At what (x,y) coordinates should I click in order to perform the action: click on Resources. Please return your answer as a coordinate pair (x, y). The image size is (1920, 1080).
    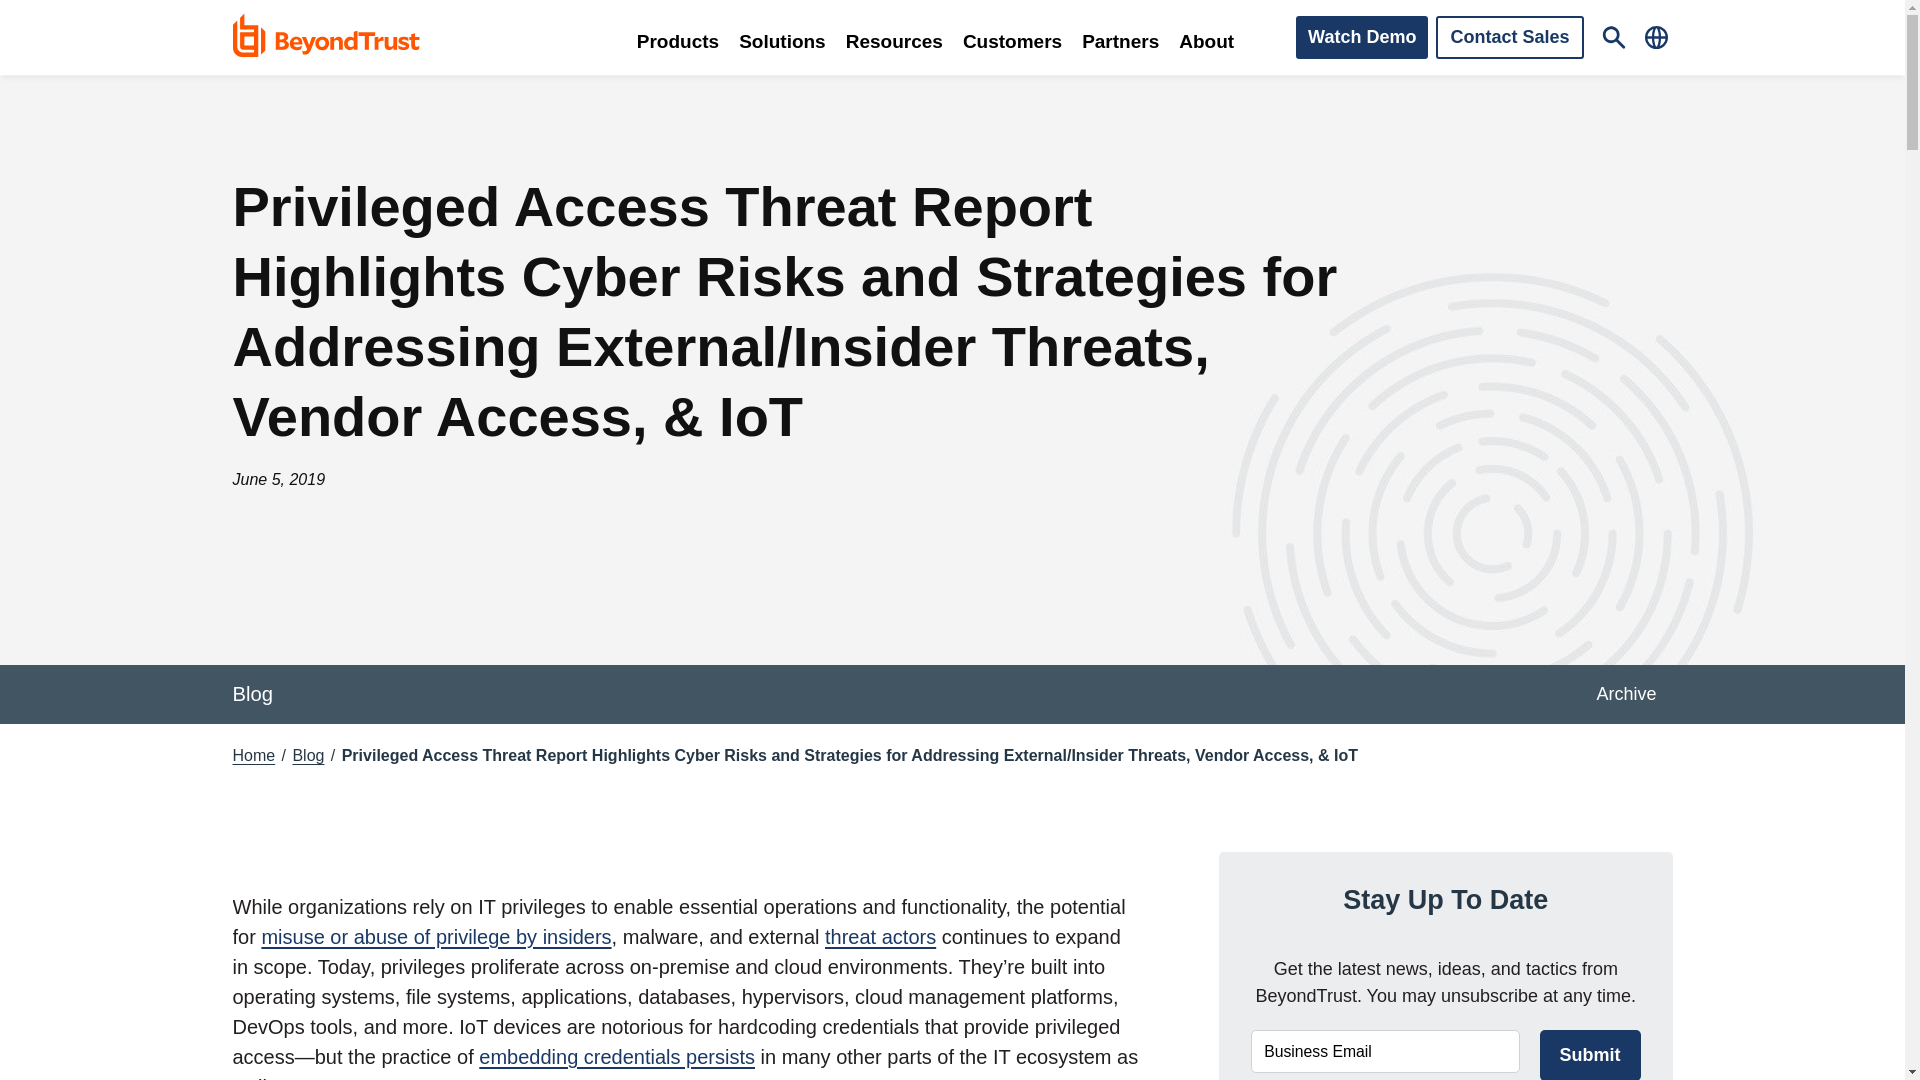
    Looking at the image, I should click on (894, 38).